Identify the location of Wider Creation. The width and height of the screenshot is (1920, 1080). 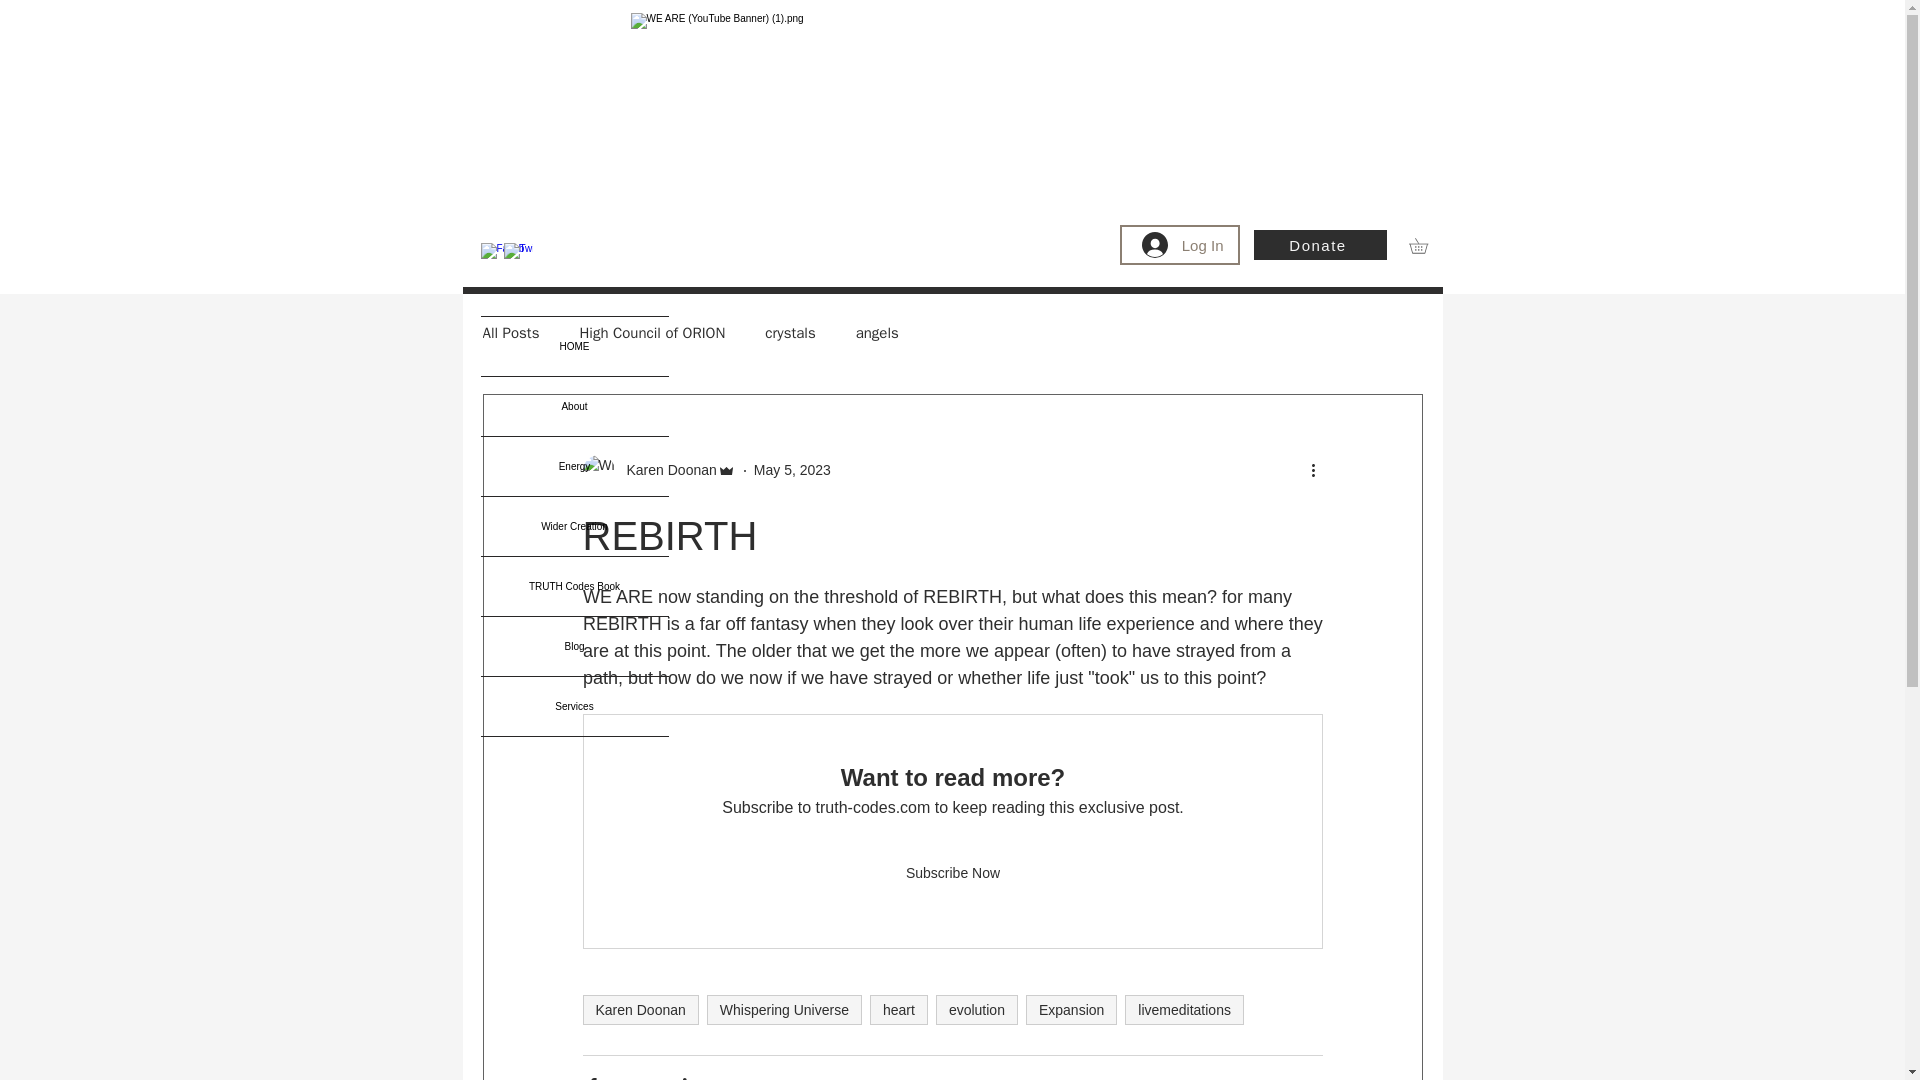
(574, 526).